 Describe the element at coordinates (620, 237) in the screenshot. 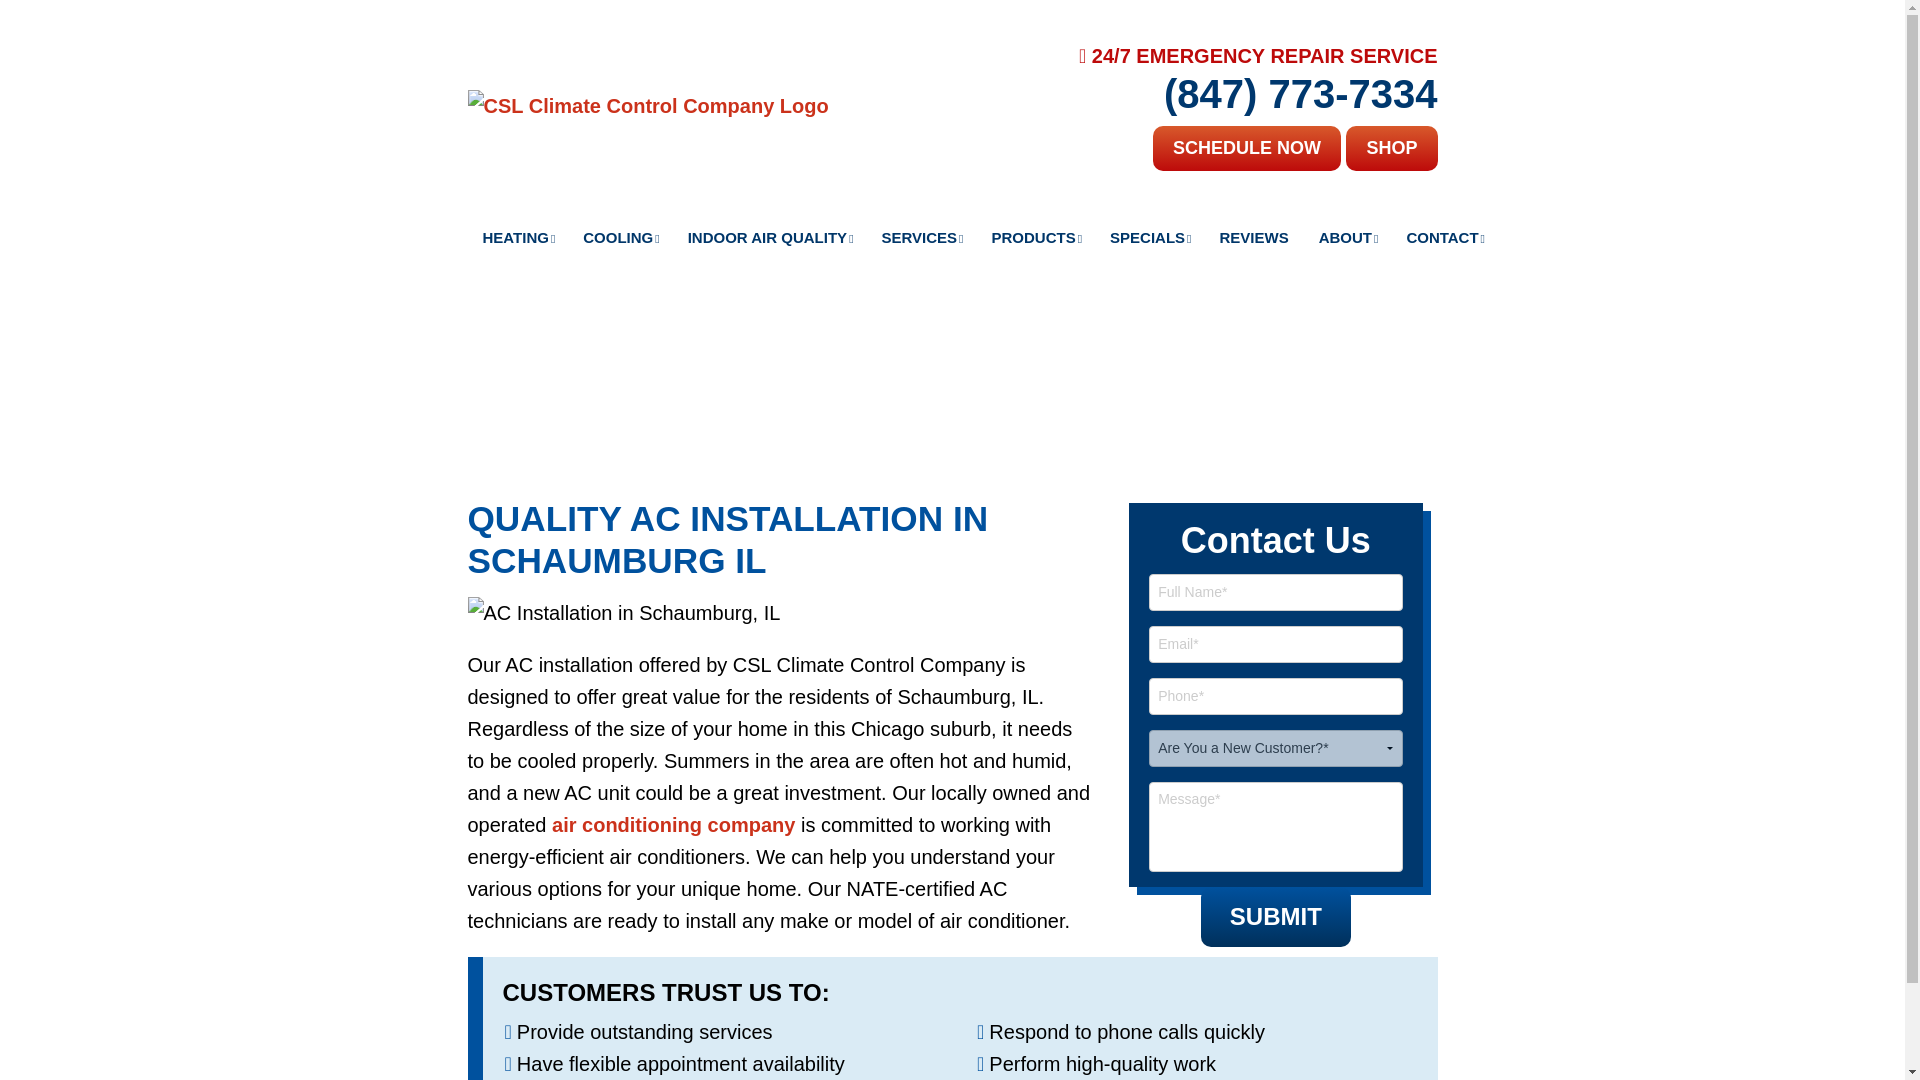

I see `COOLING` at that location.